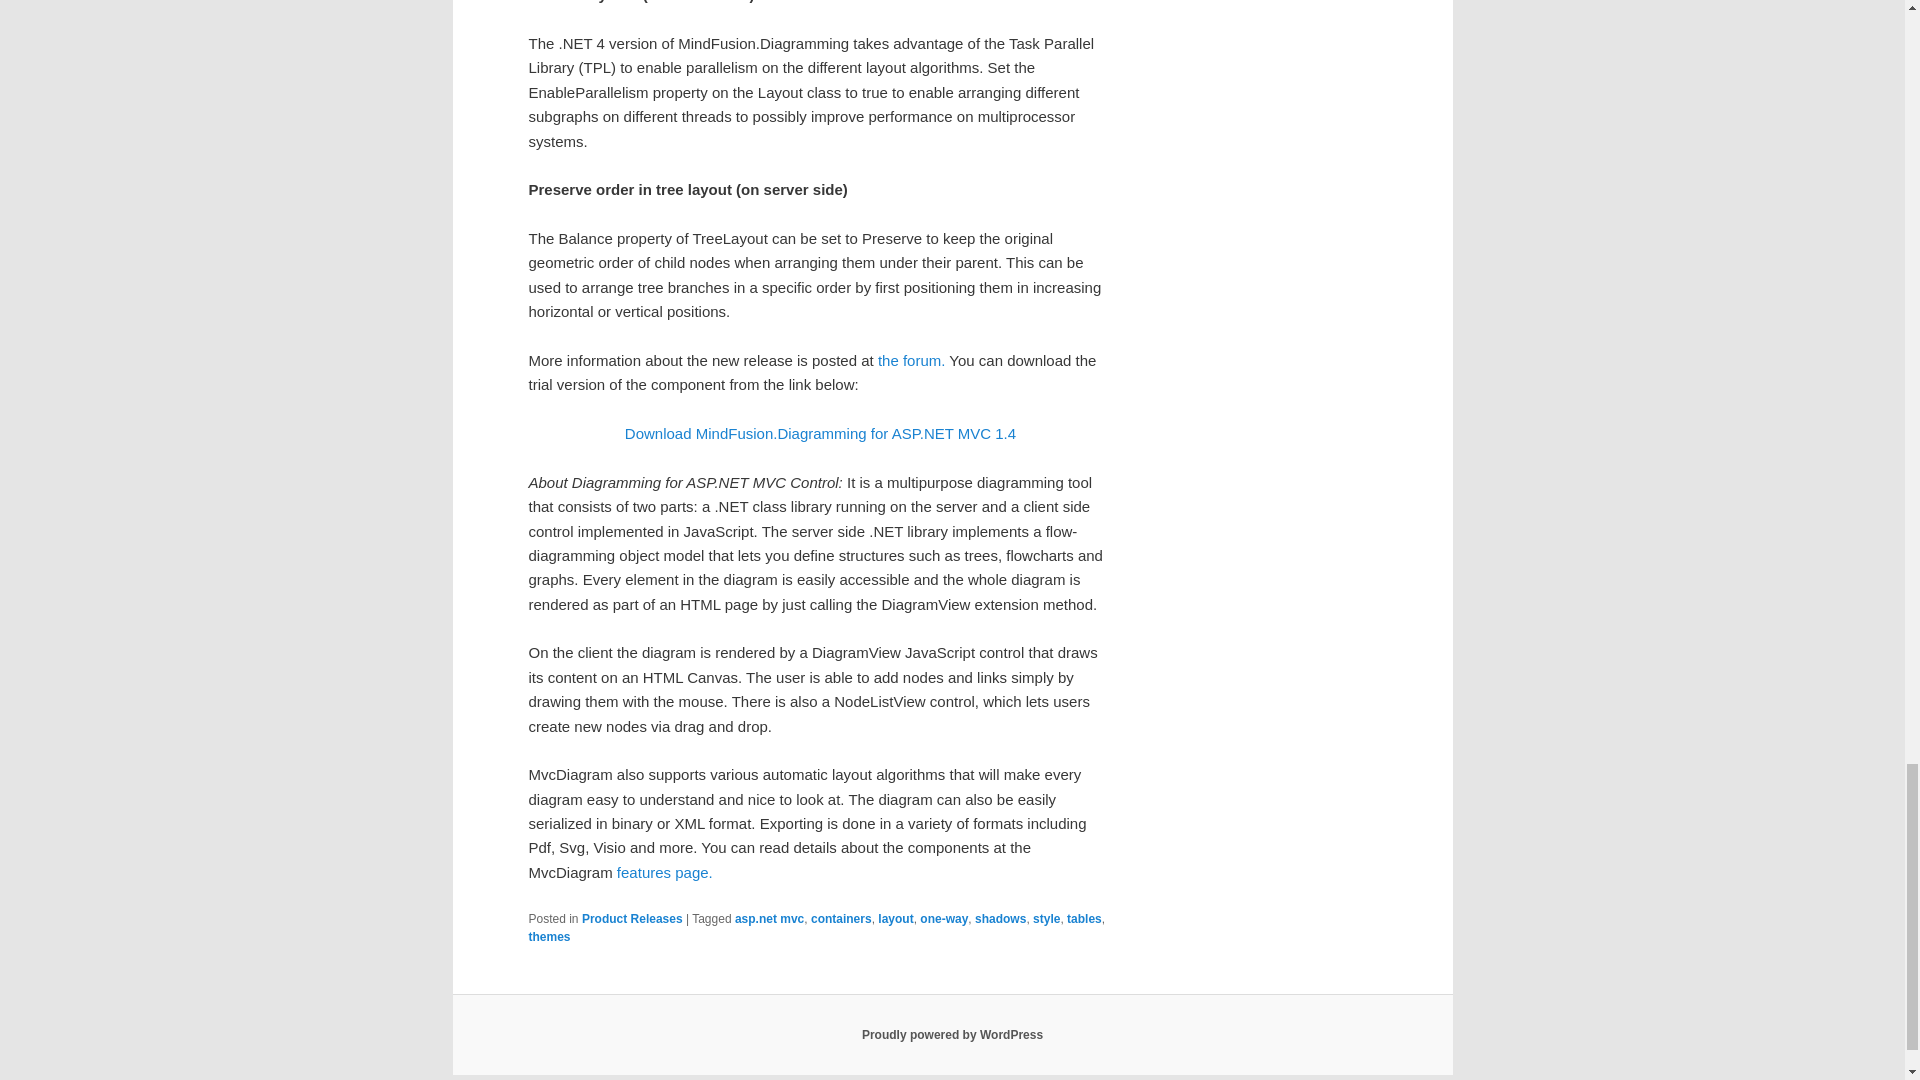 This screenshot has height=1080, width=1920. Describe the element at coordinates (912, 360) in the screenshot. I see `the forum.` at that location.